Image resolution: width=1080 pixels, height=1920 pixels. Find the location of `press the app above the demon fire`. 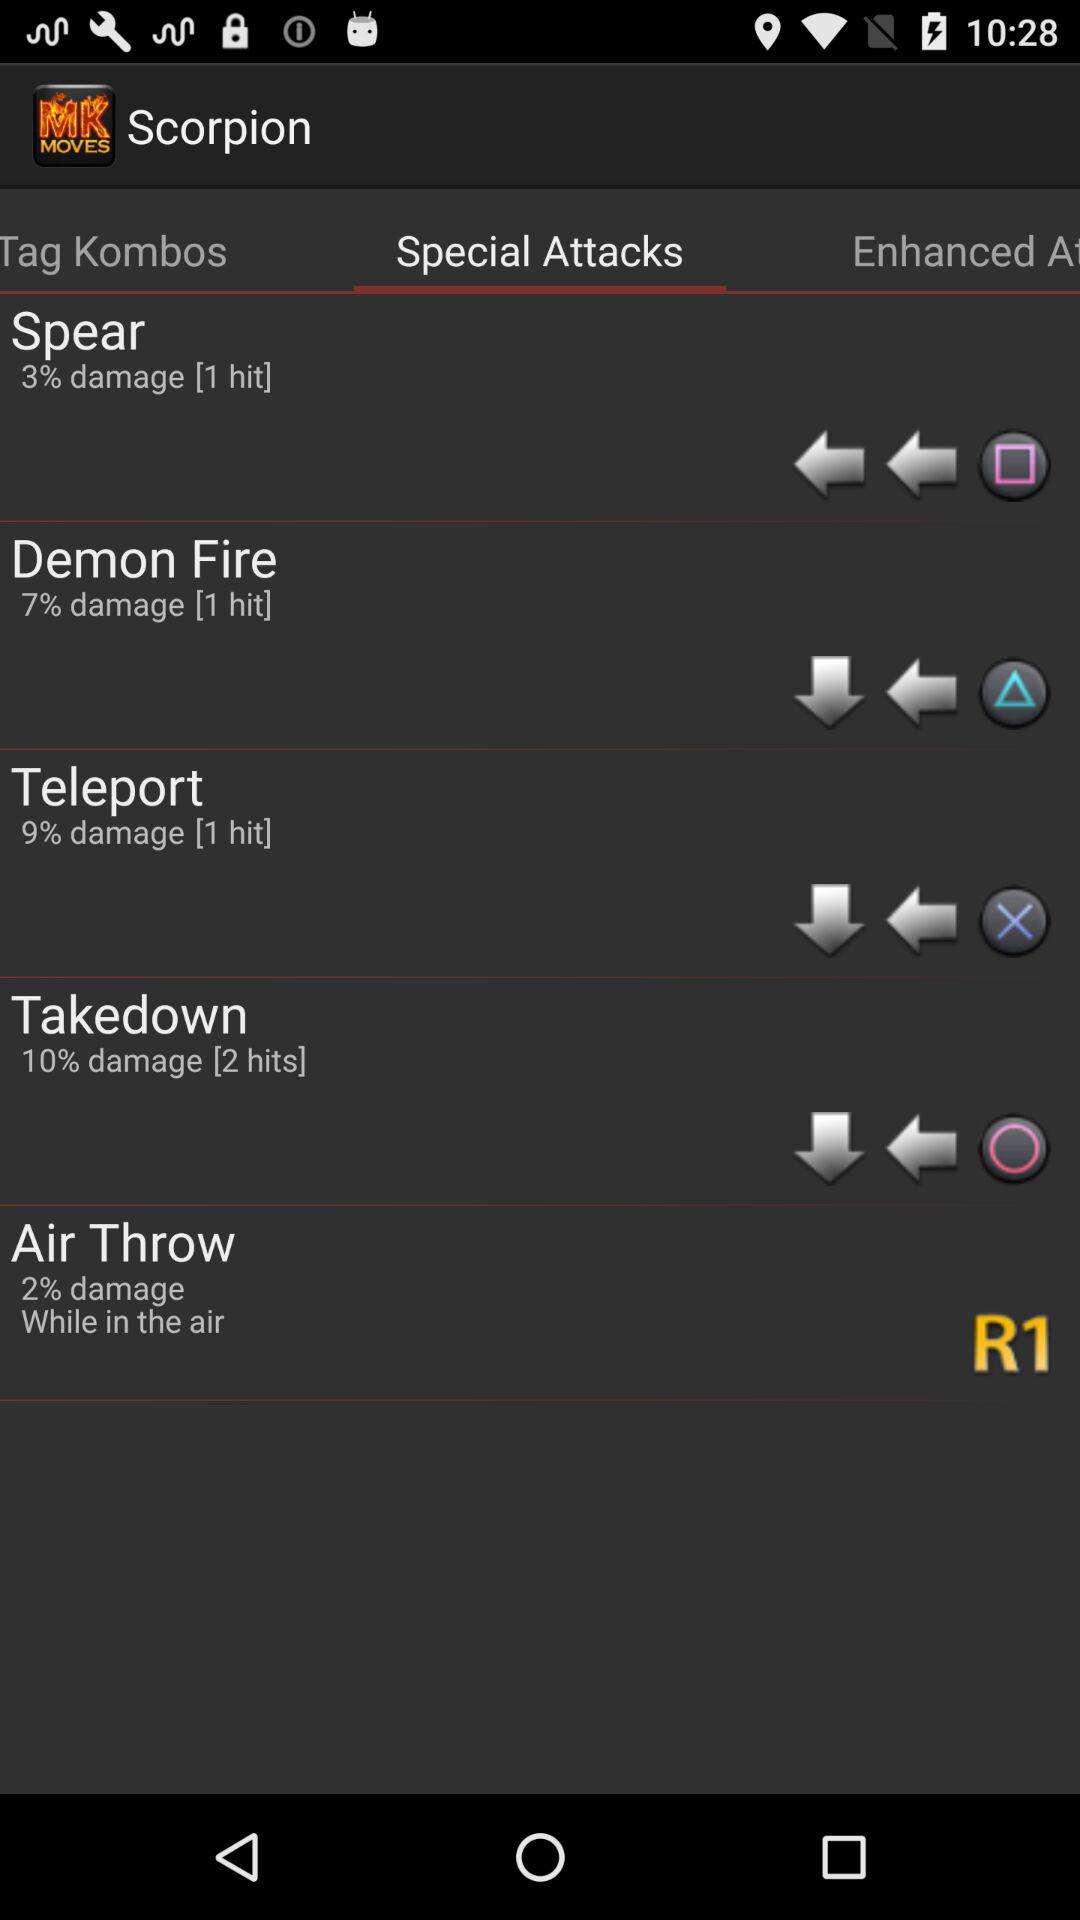

press the app above the demon fire is located at coordinates (78, 328).